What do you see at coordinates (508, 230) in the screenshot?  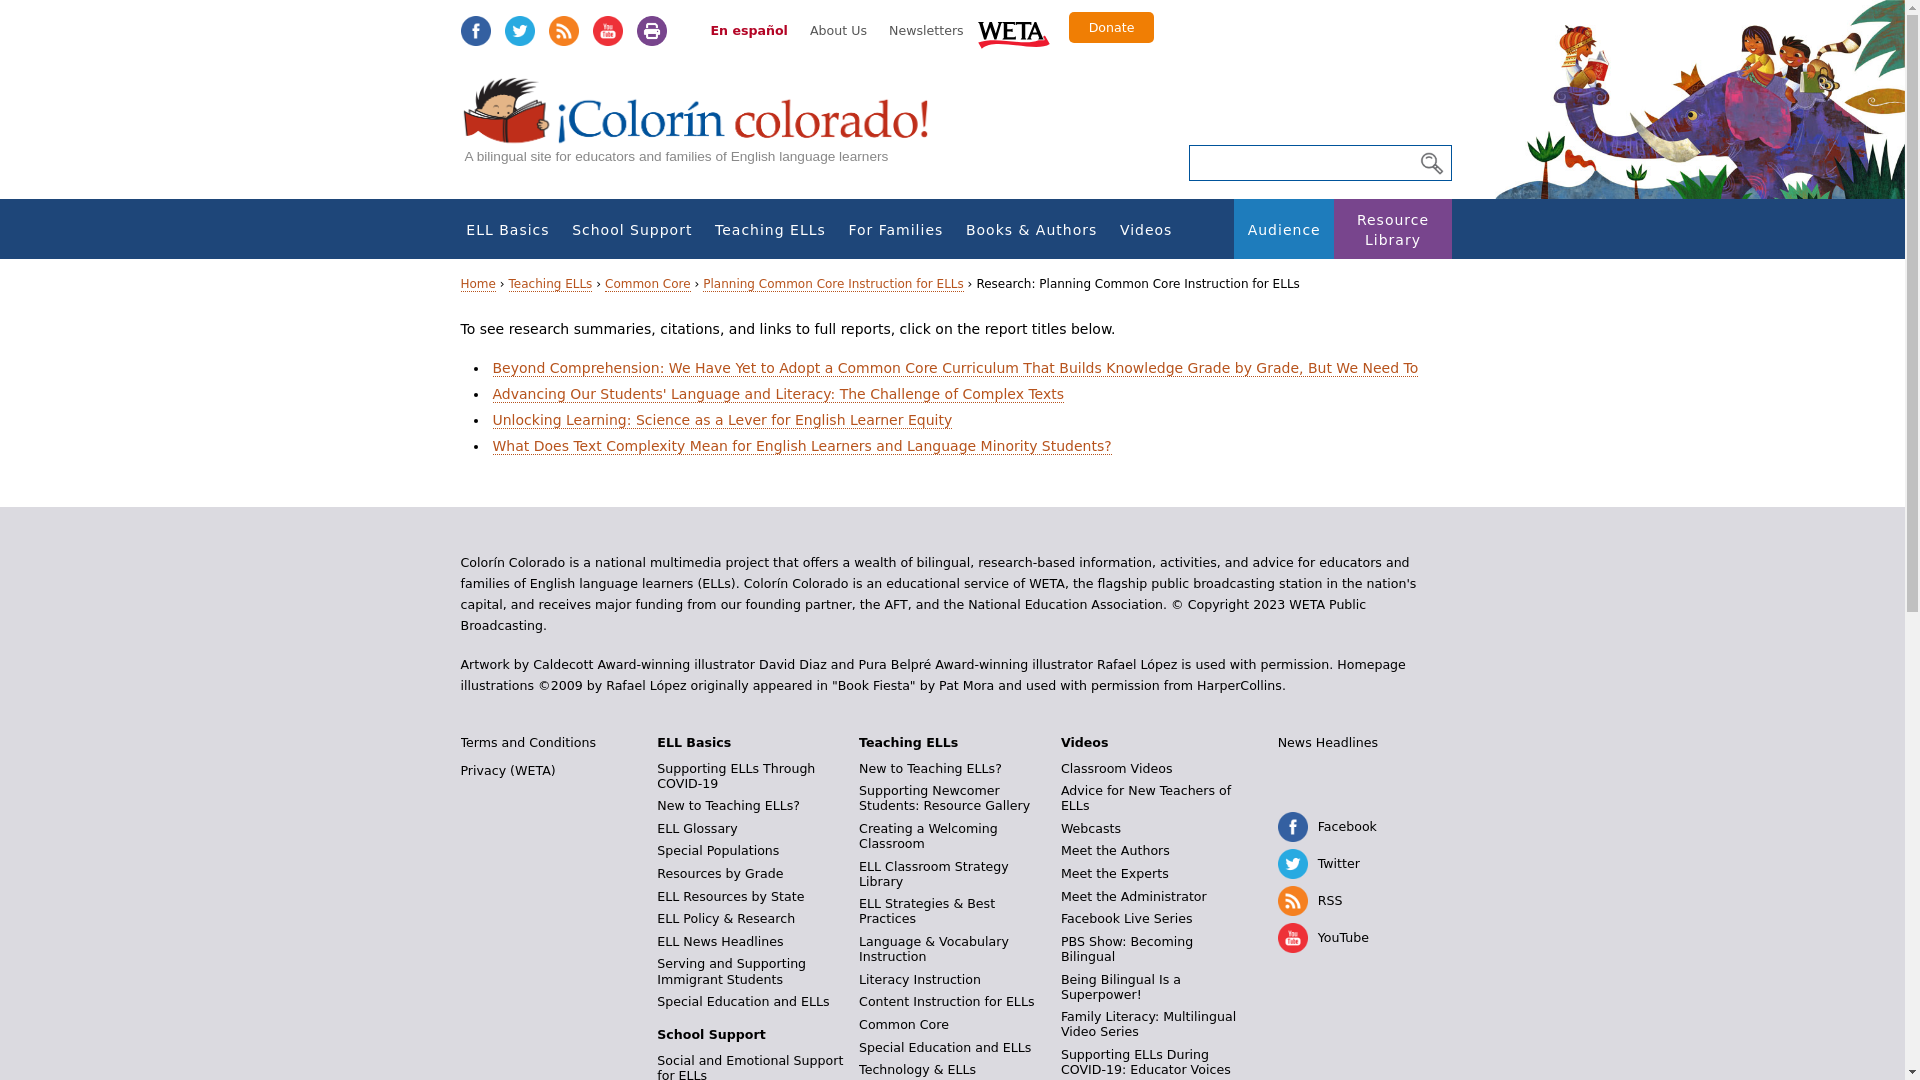 I see `ELL Basics` at bounding box center [508, 230].